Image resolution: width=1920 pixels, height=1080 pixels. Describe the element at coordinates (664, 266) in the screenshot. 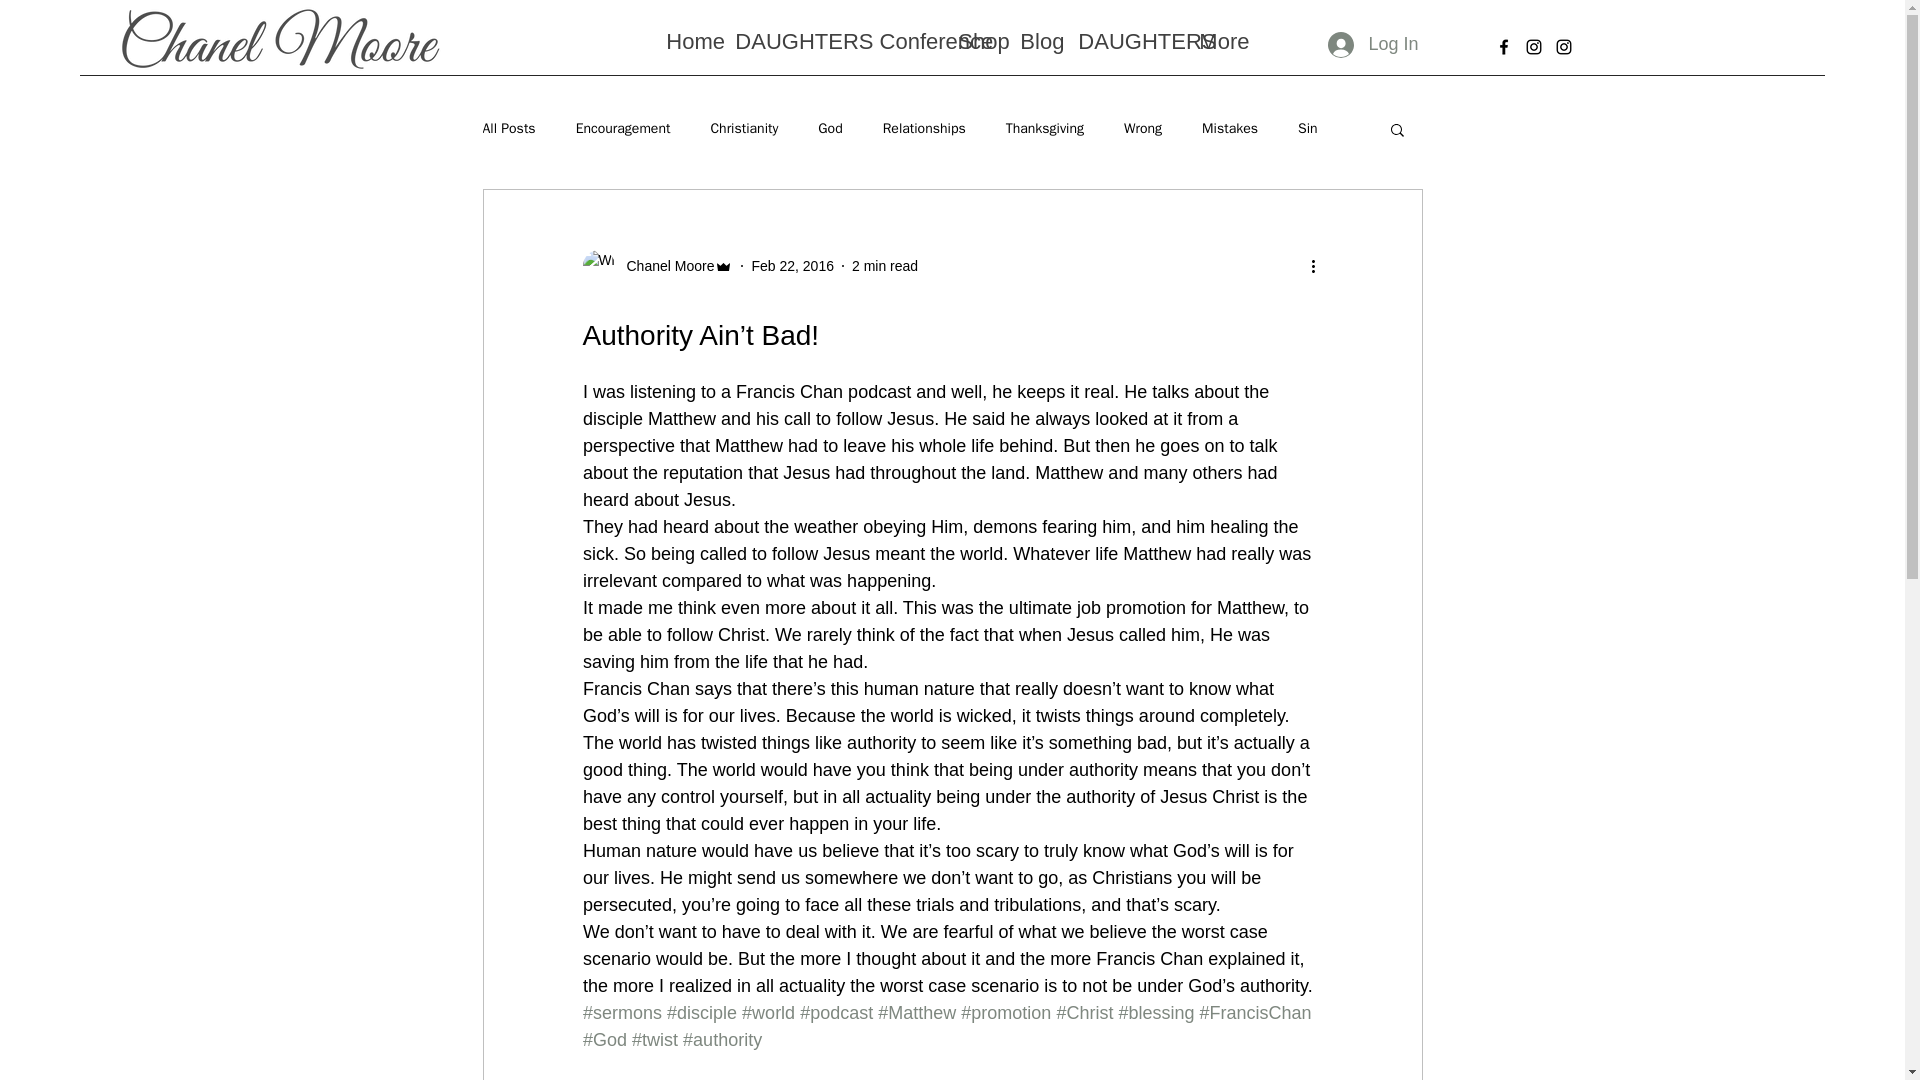

I see `Chanel Moore` at that location.